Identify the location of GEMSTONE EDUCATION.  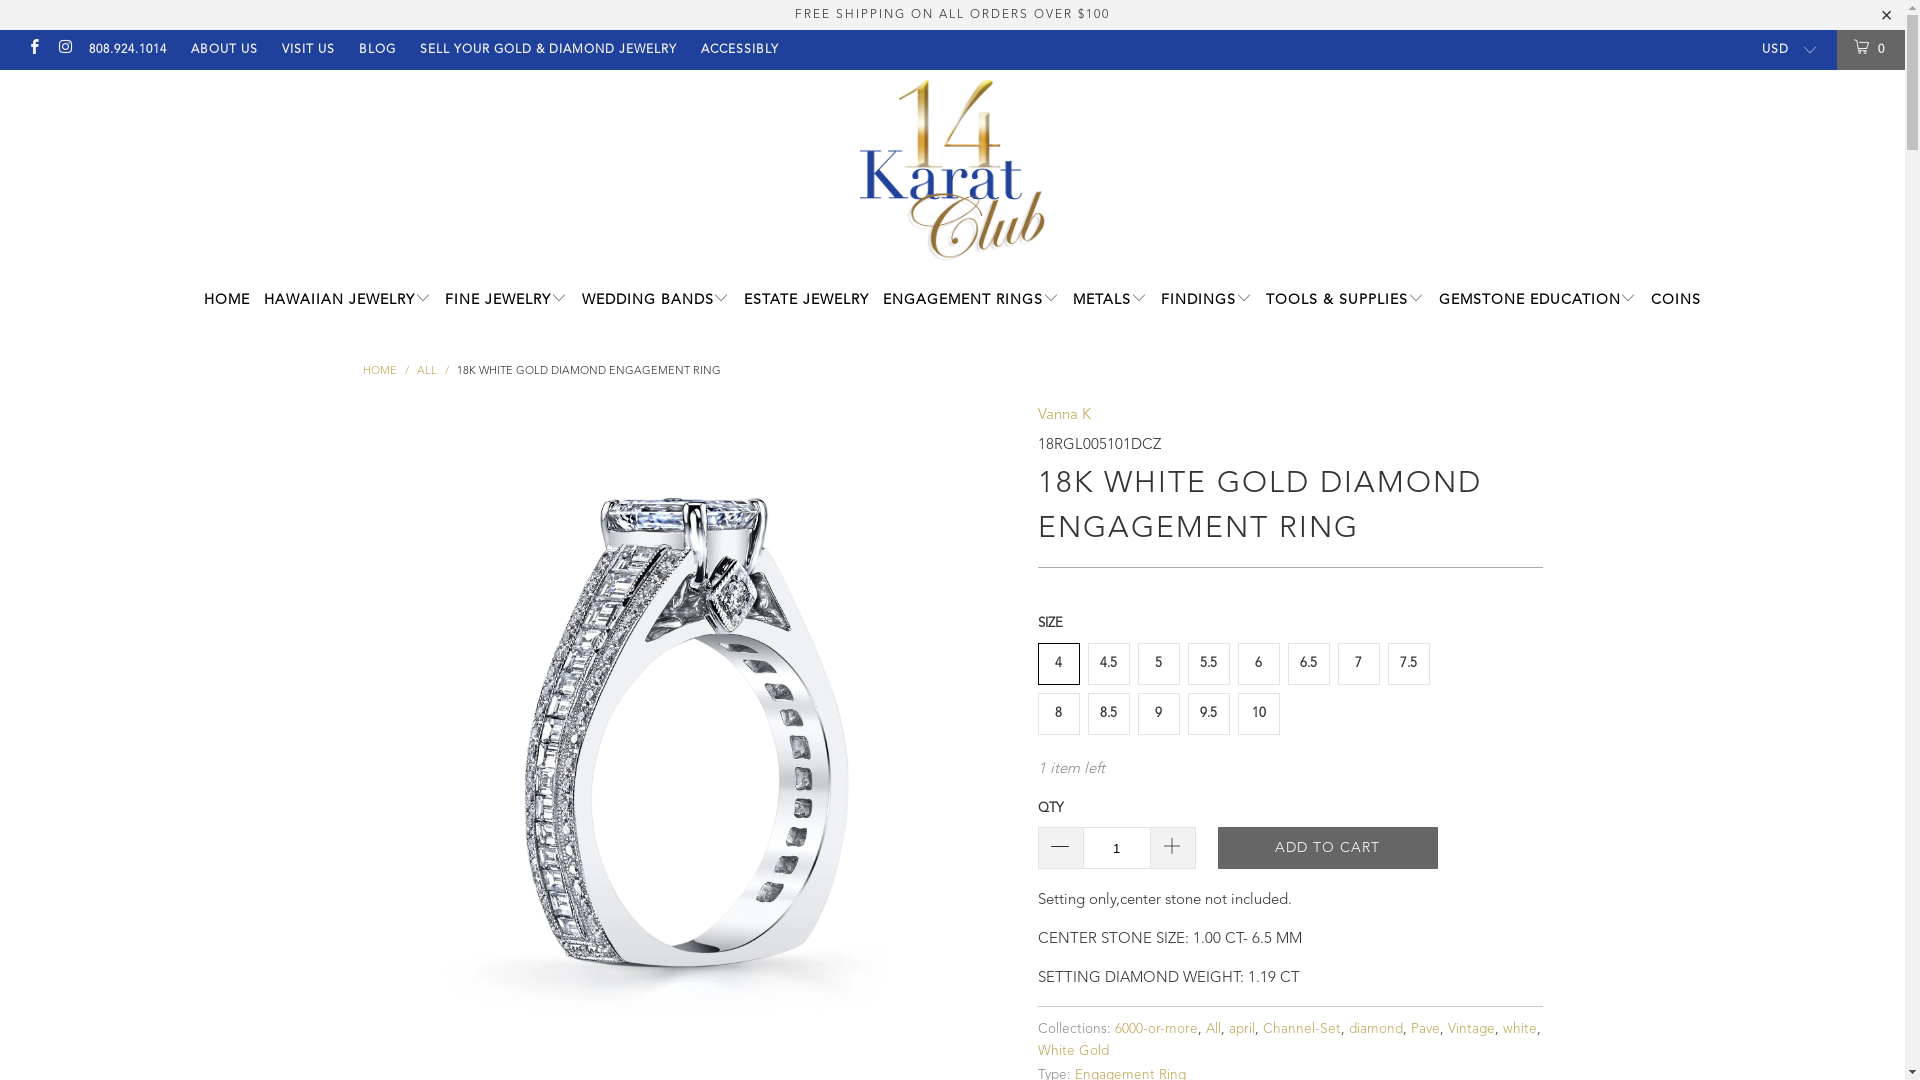
(1538, 300).